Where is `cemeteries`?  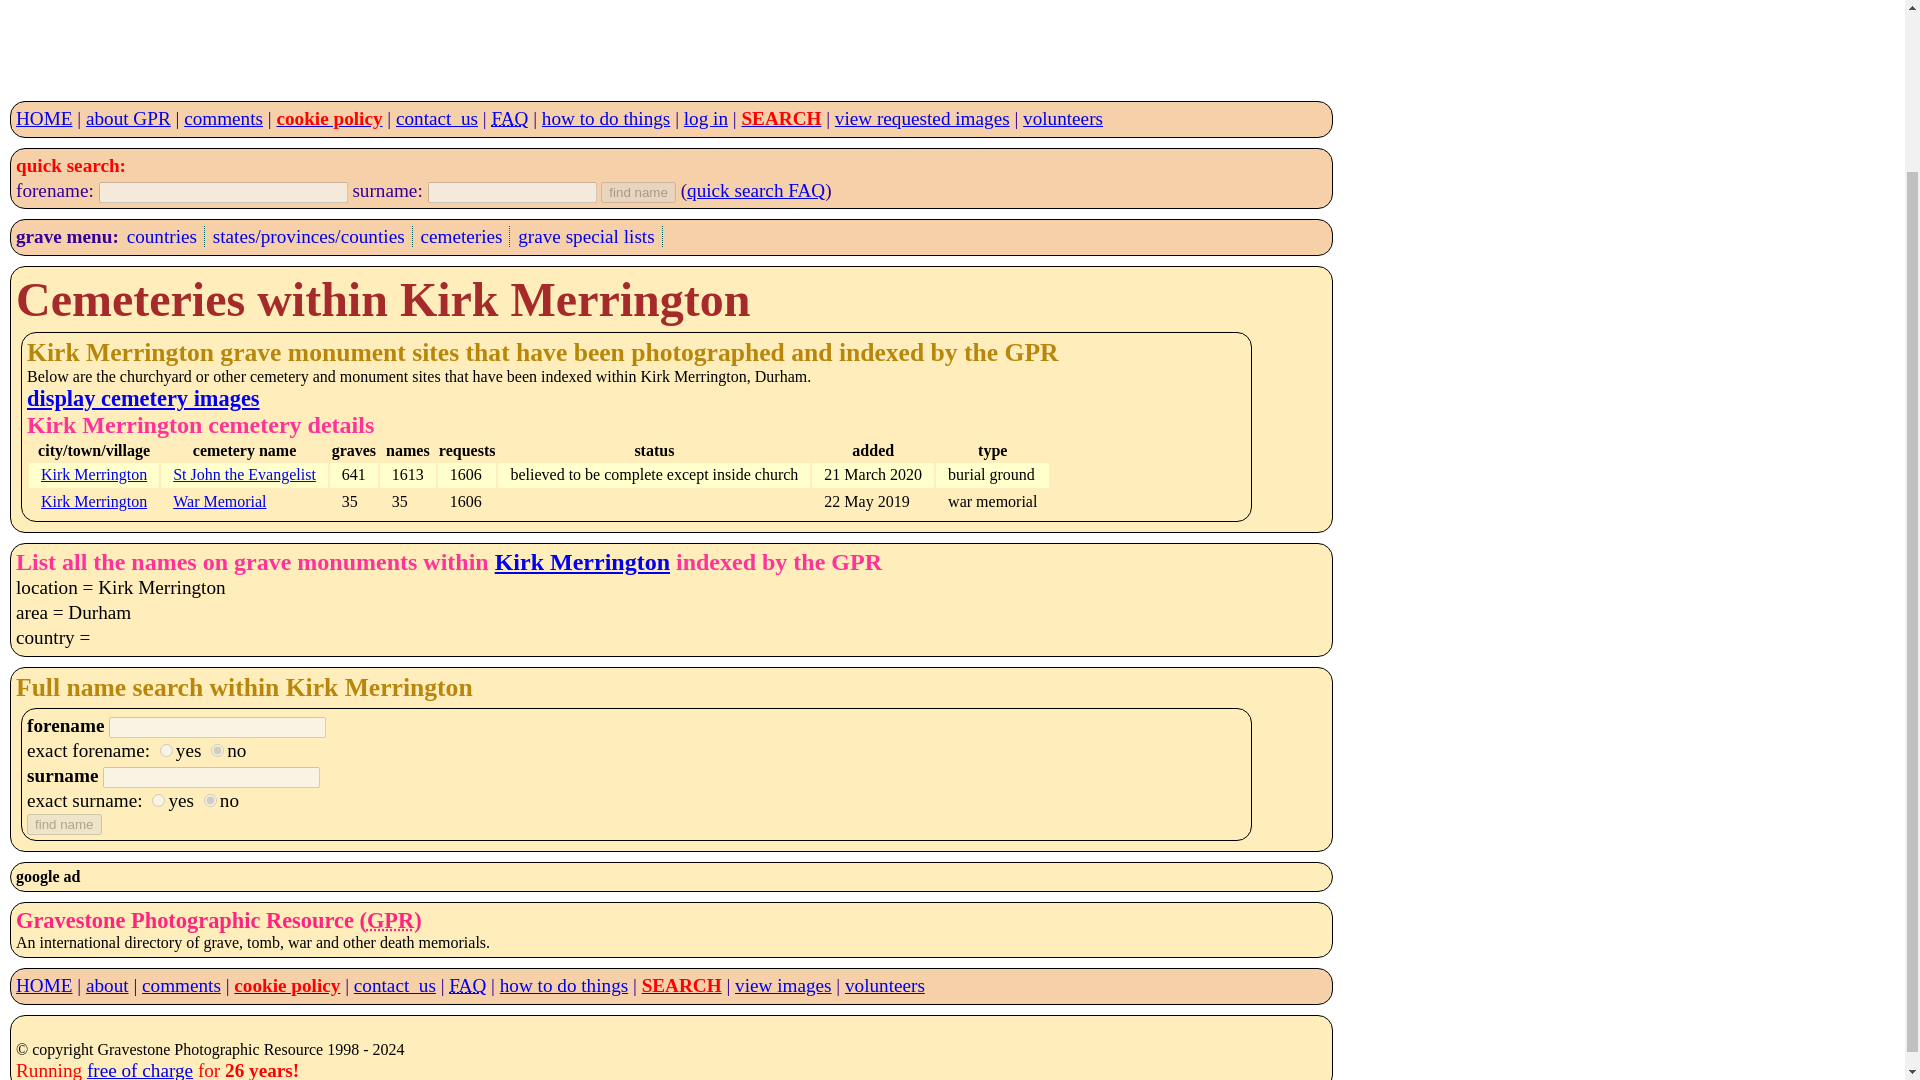 cemeteries is located at coordinates (460, 236).